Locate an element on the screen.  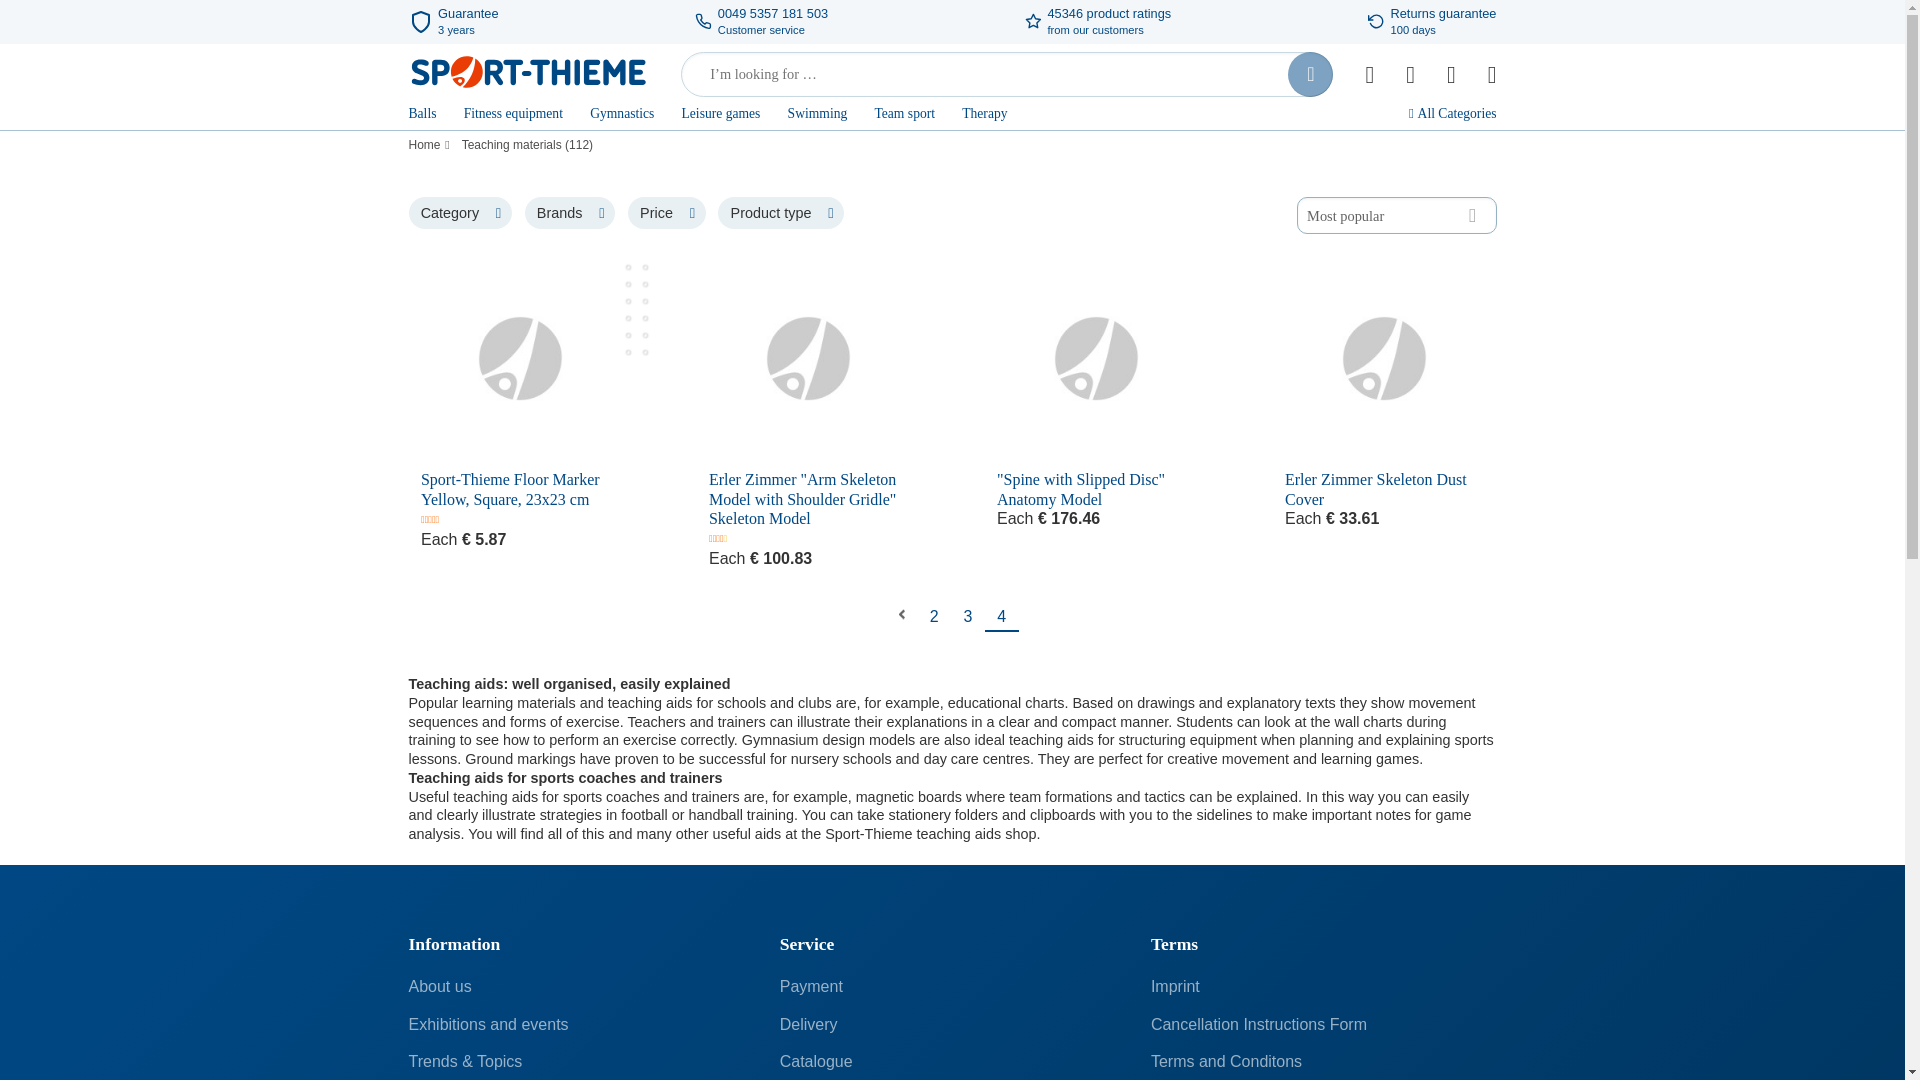
Home is located at coordinates (426, 146).